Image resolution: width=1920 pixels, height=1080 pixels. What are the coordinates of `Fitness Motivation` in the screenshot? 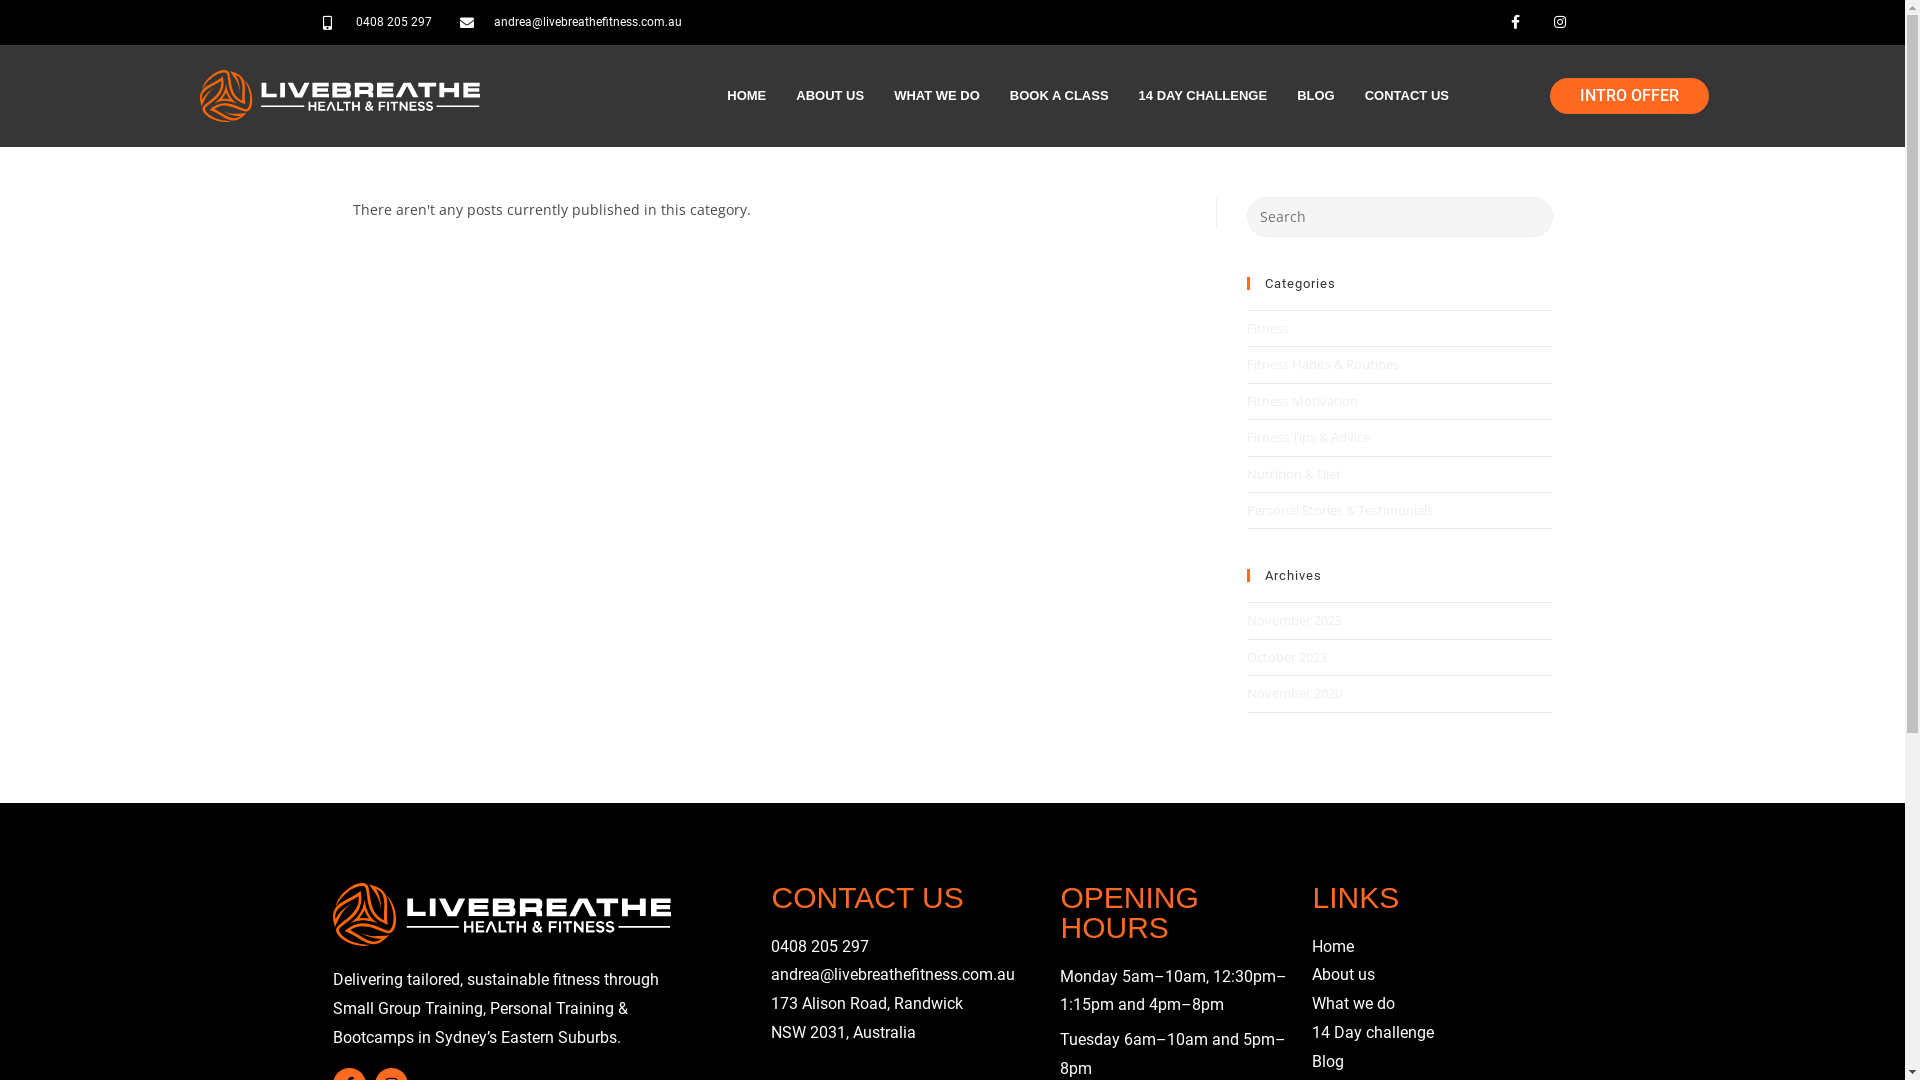 It's located at (1302, 401).